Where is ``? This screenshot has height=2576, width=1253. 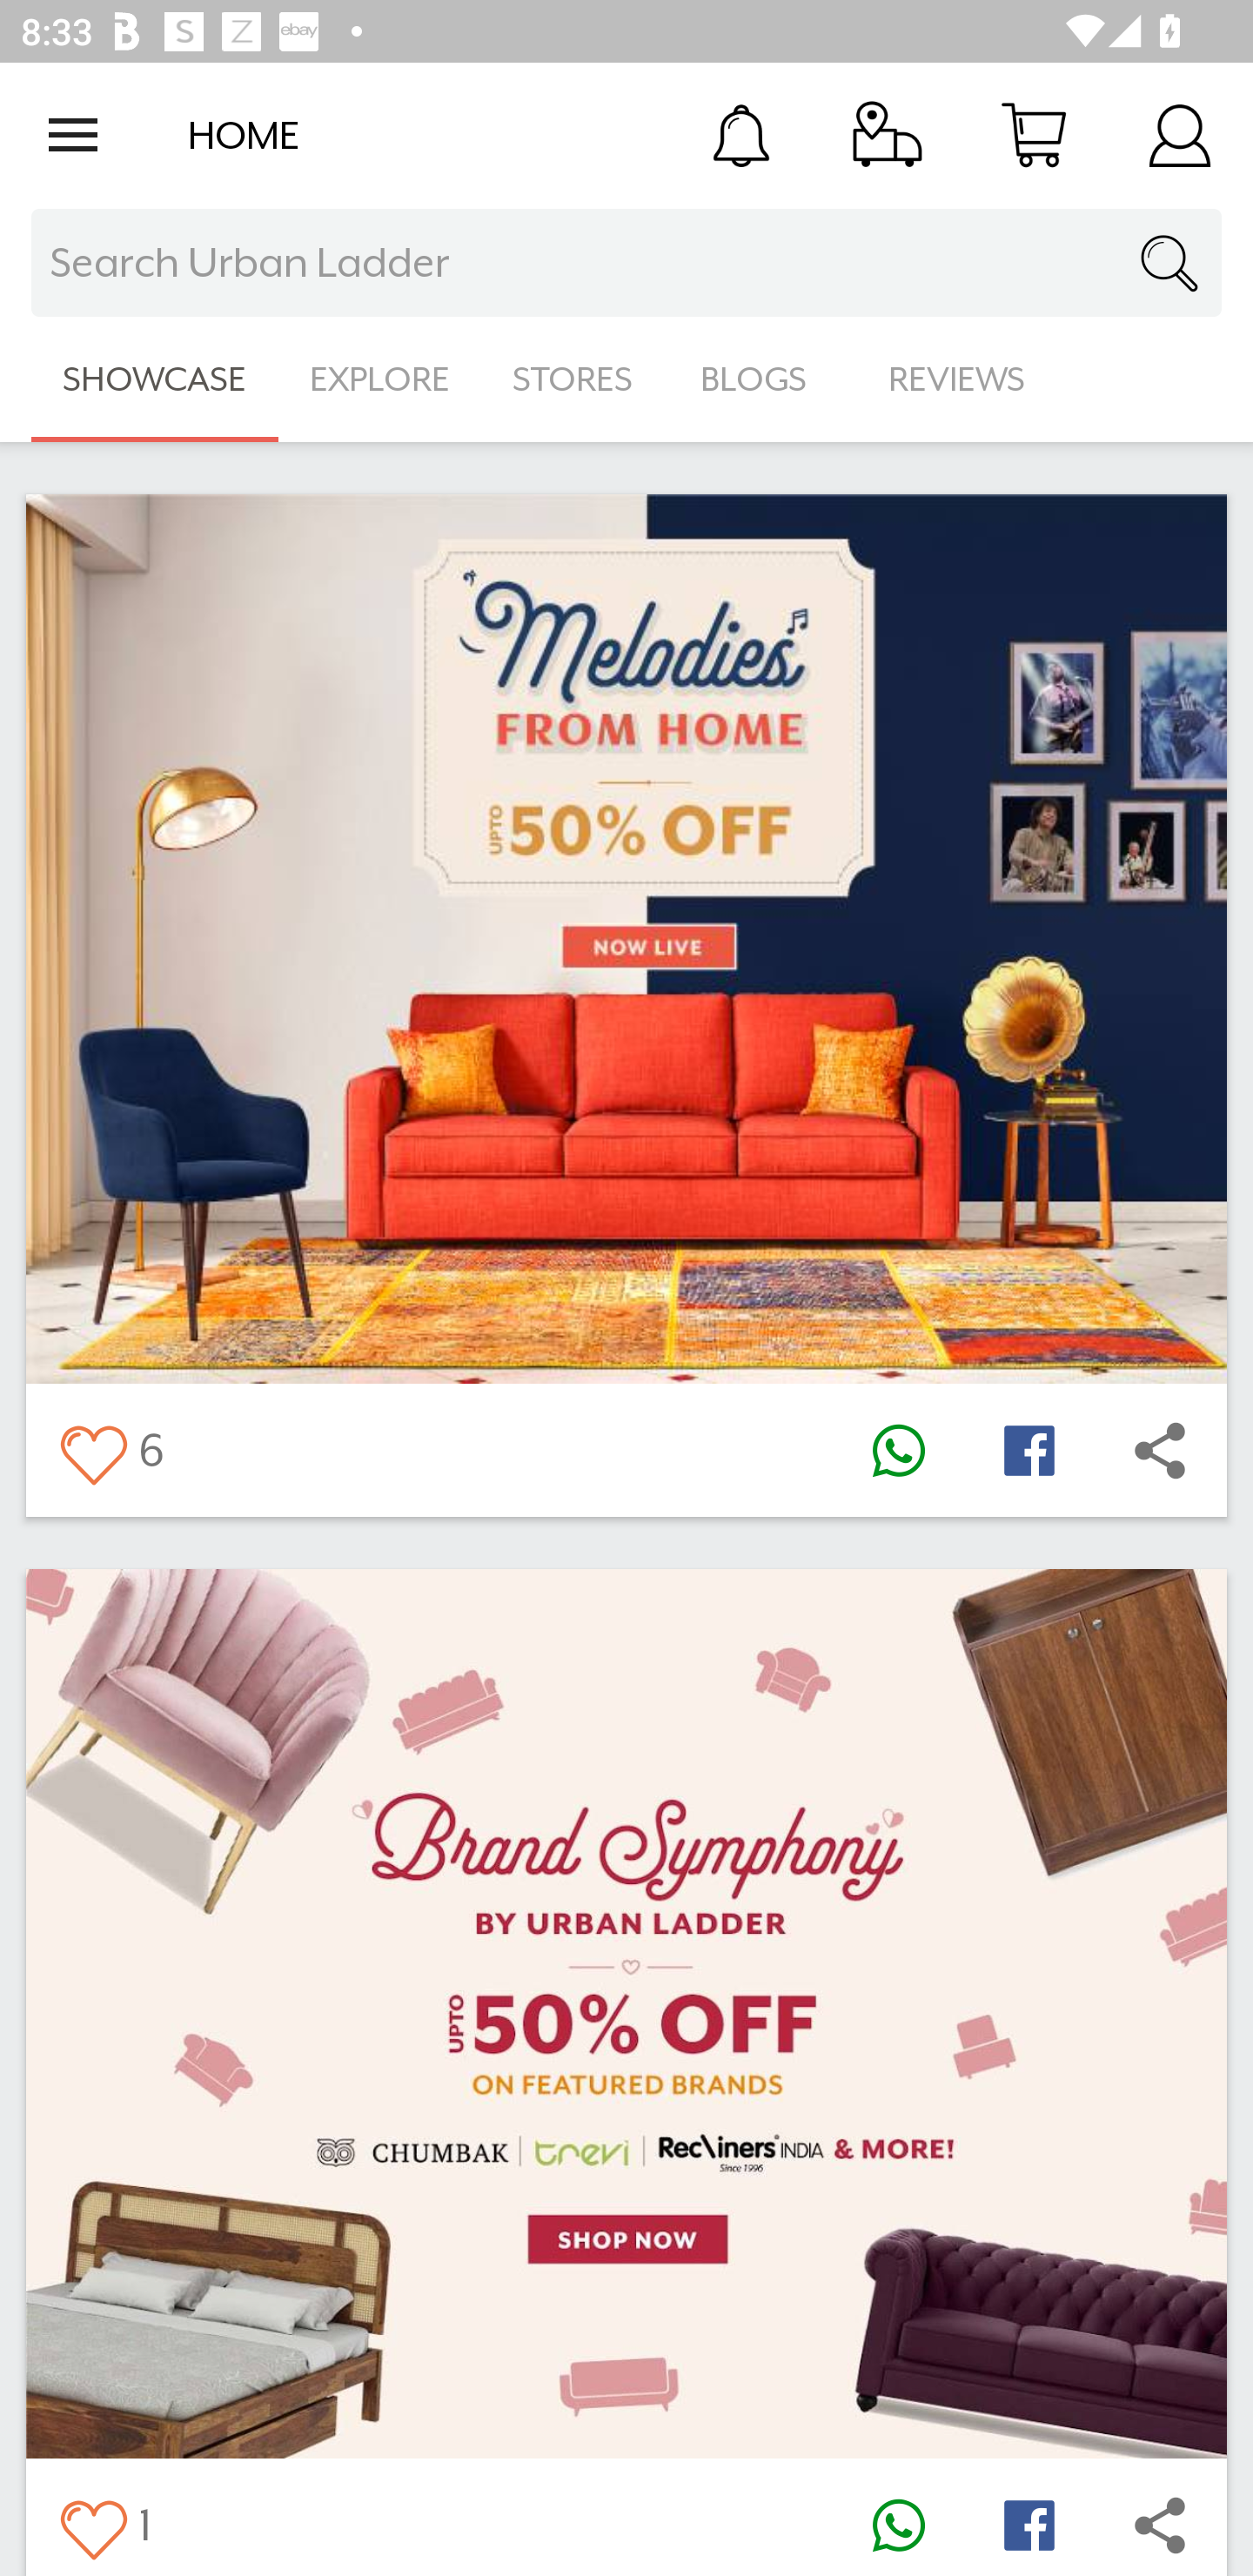  is located at coordinates (1029, 2524).